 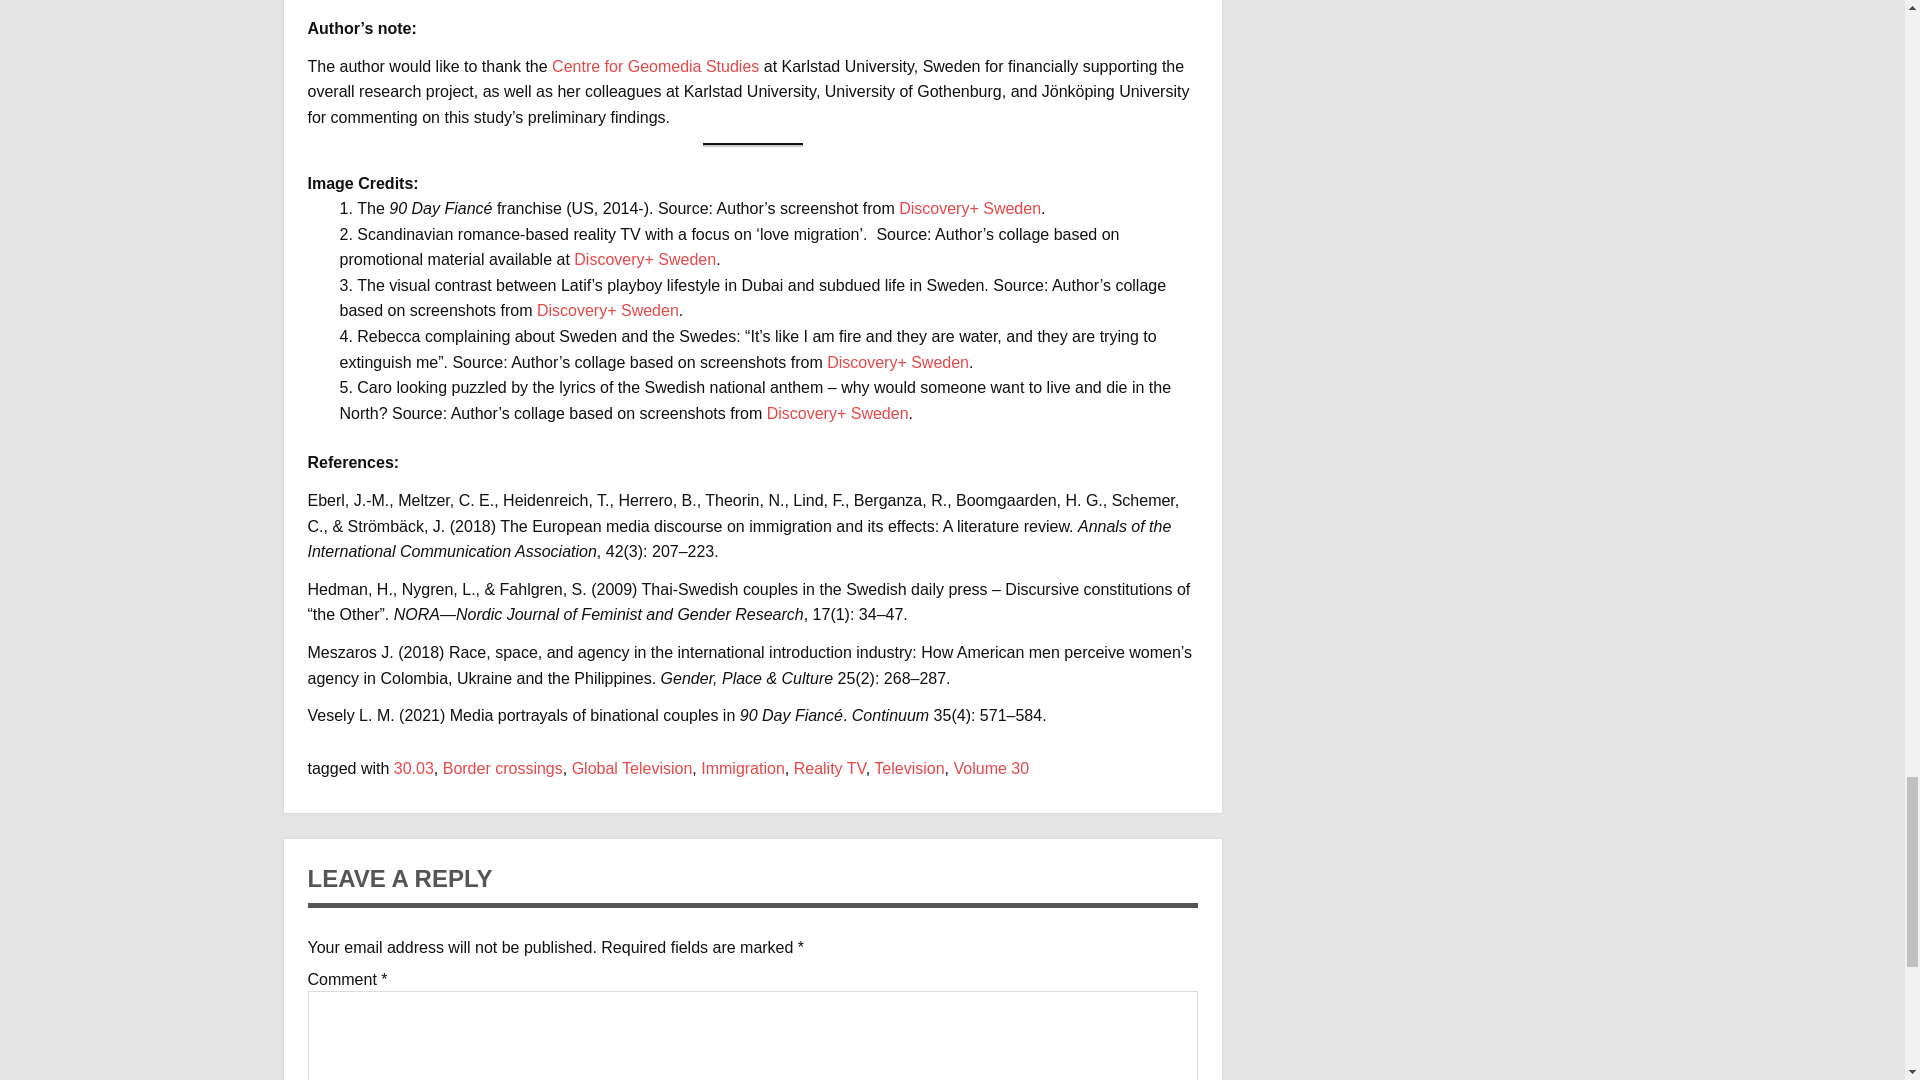 I want to click on Volume 30, so click(x=992, y=768).